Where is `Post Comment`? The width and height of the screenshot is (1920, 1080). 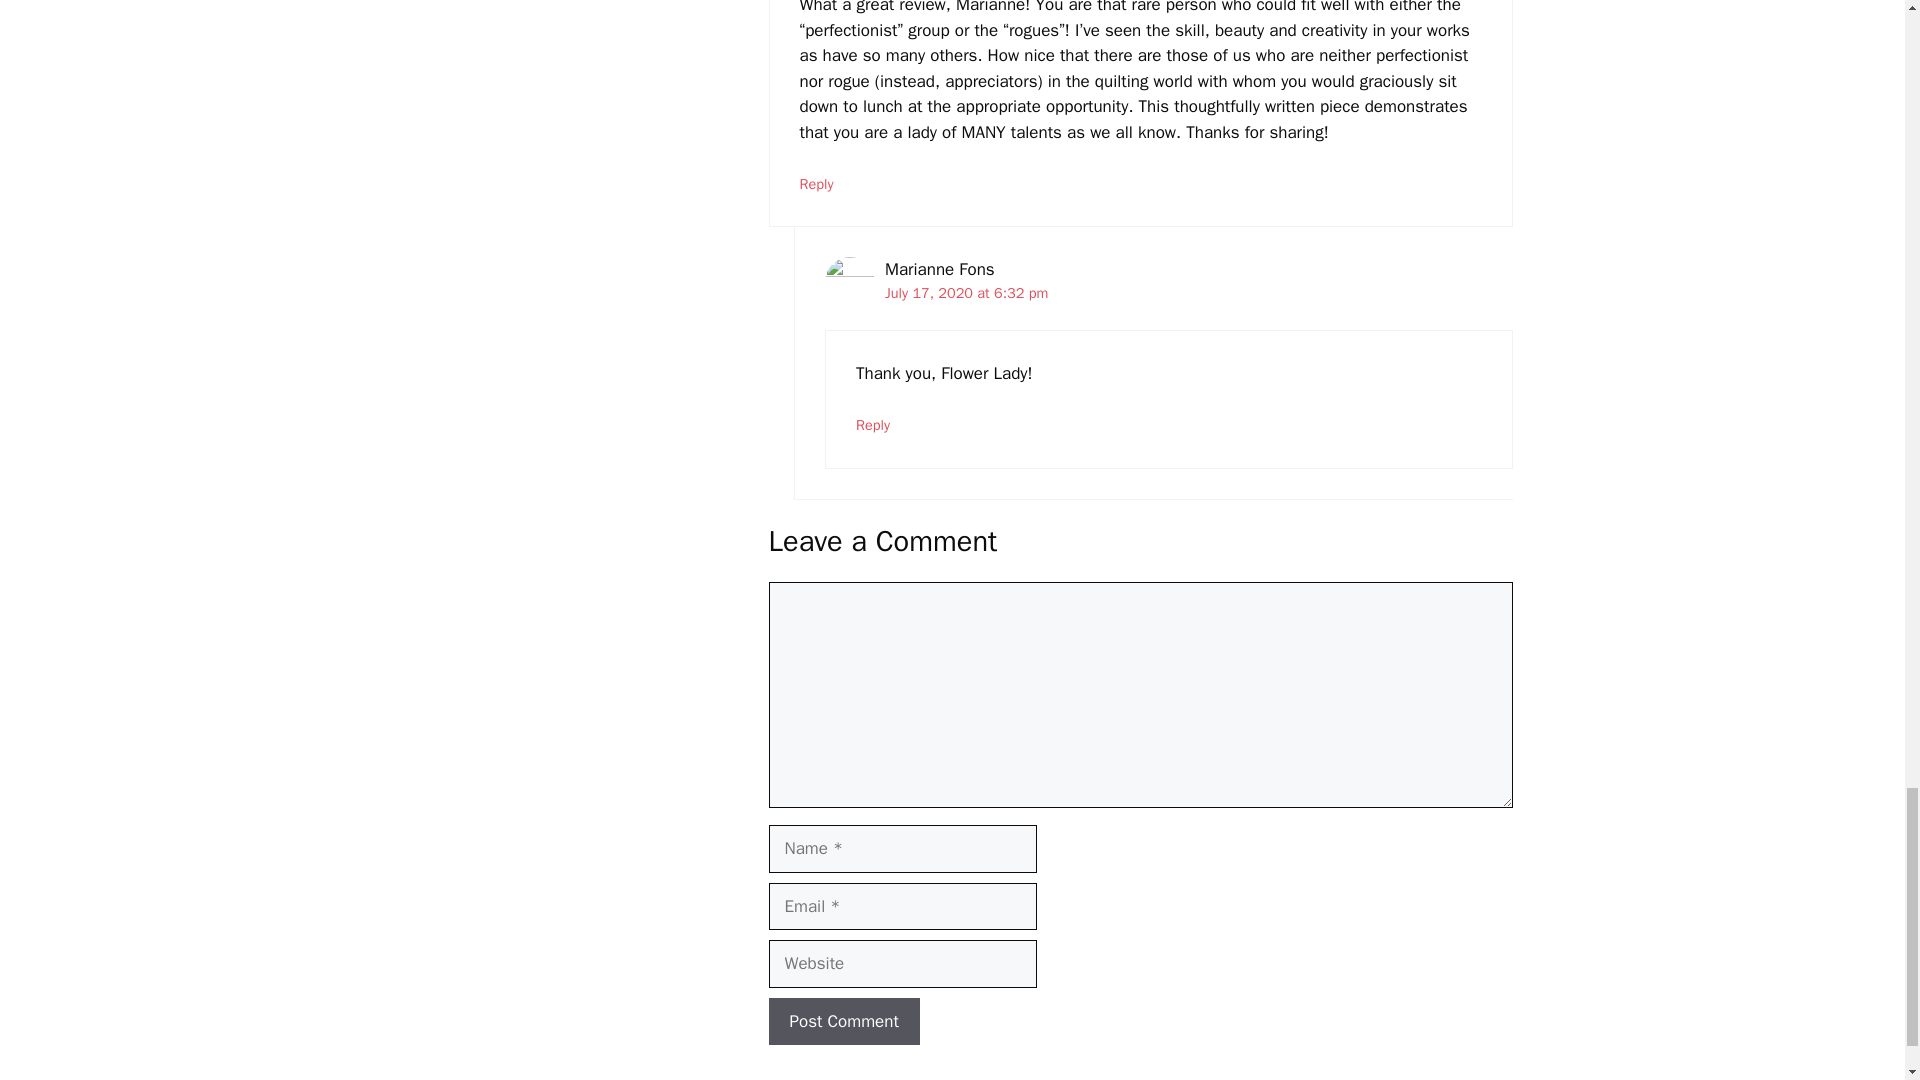
Post Comment is located at coordinates (844, 1022).